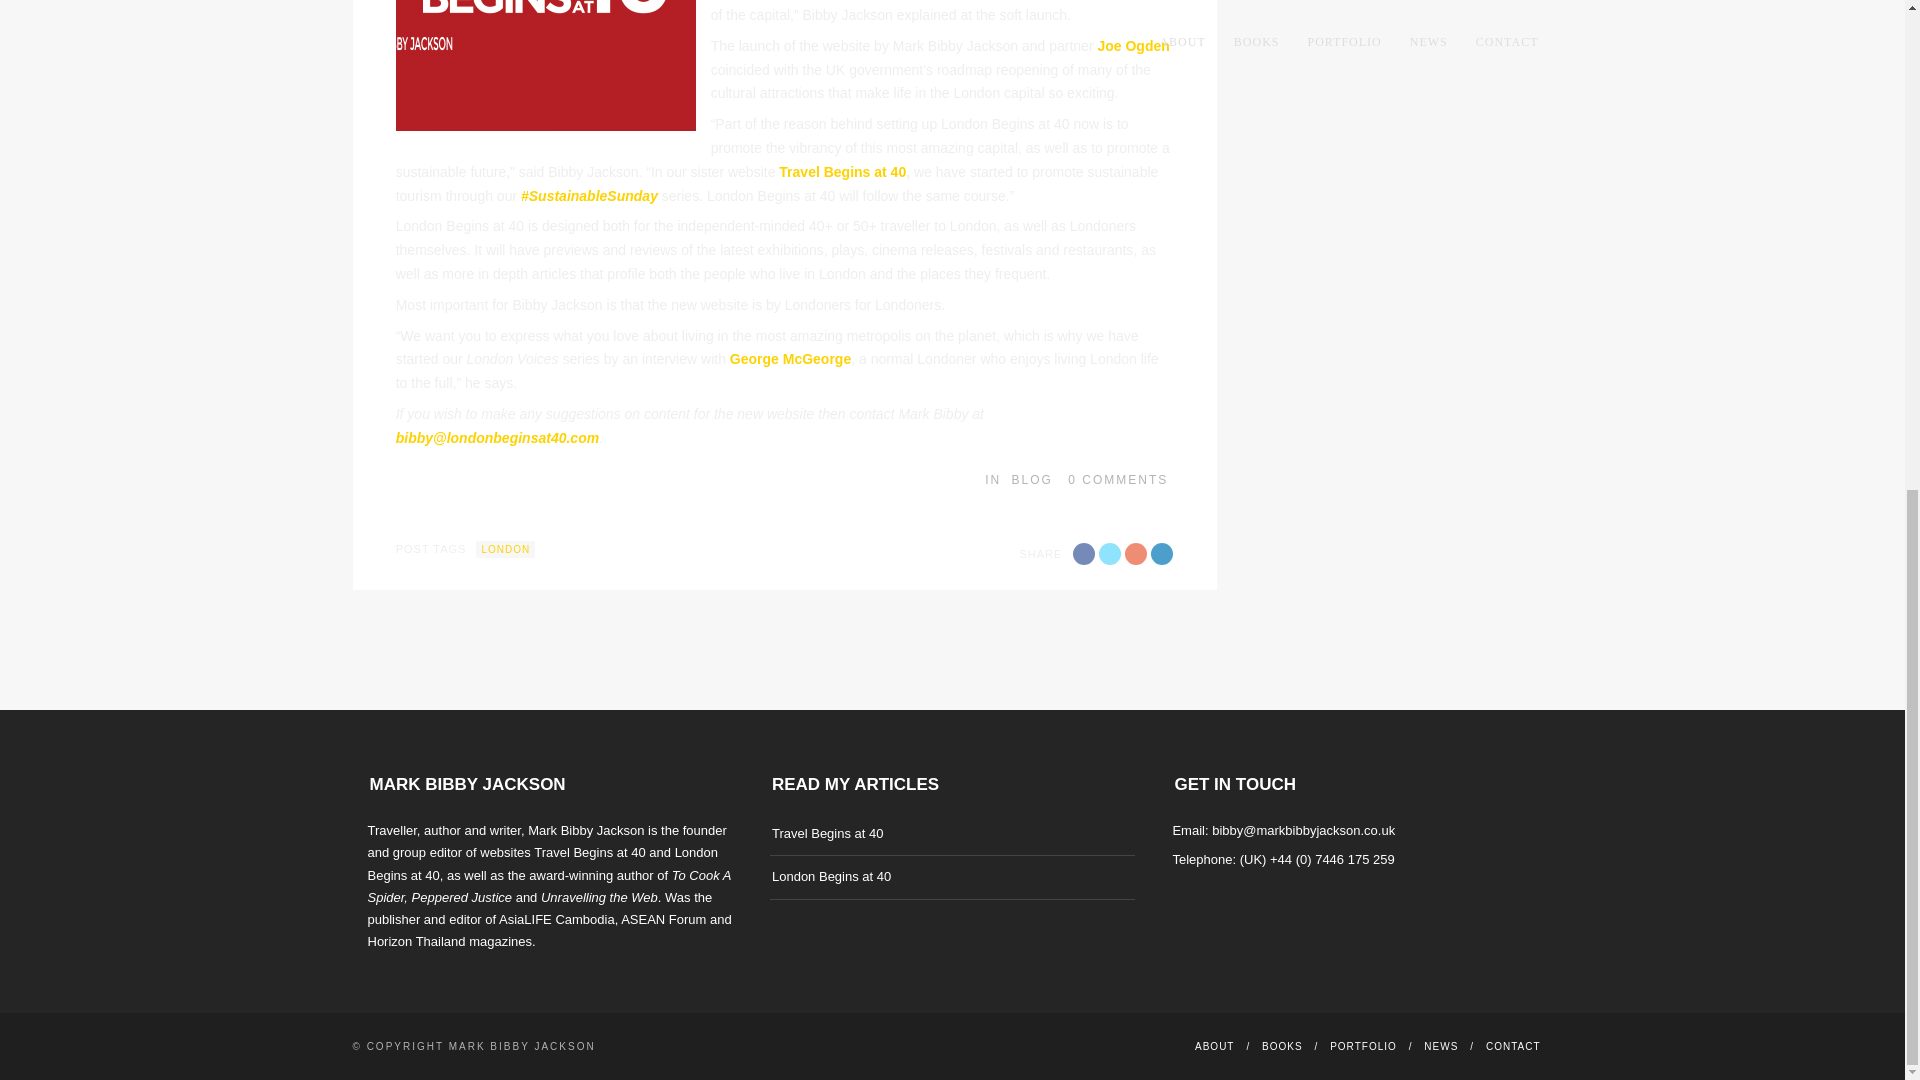 The width and height of the screenshot is (1920, 1080). What do you see at coordinates (1216, 918) in the screenshot?
I see `Instagram` at bounding box center [1216, 918].